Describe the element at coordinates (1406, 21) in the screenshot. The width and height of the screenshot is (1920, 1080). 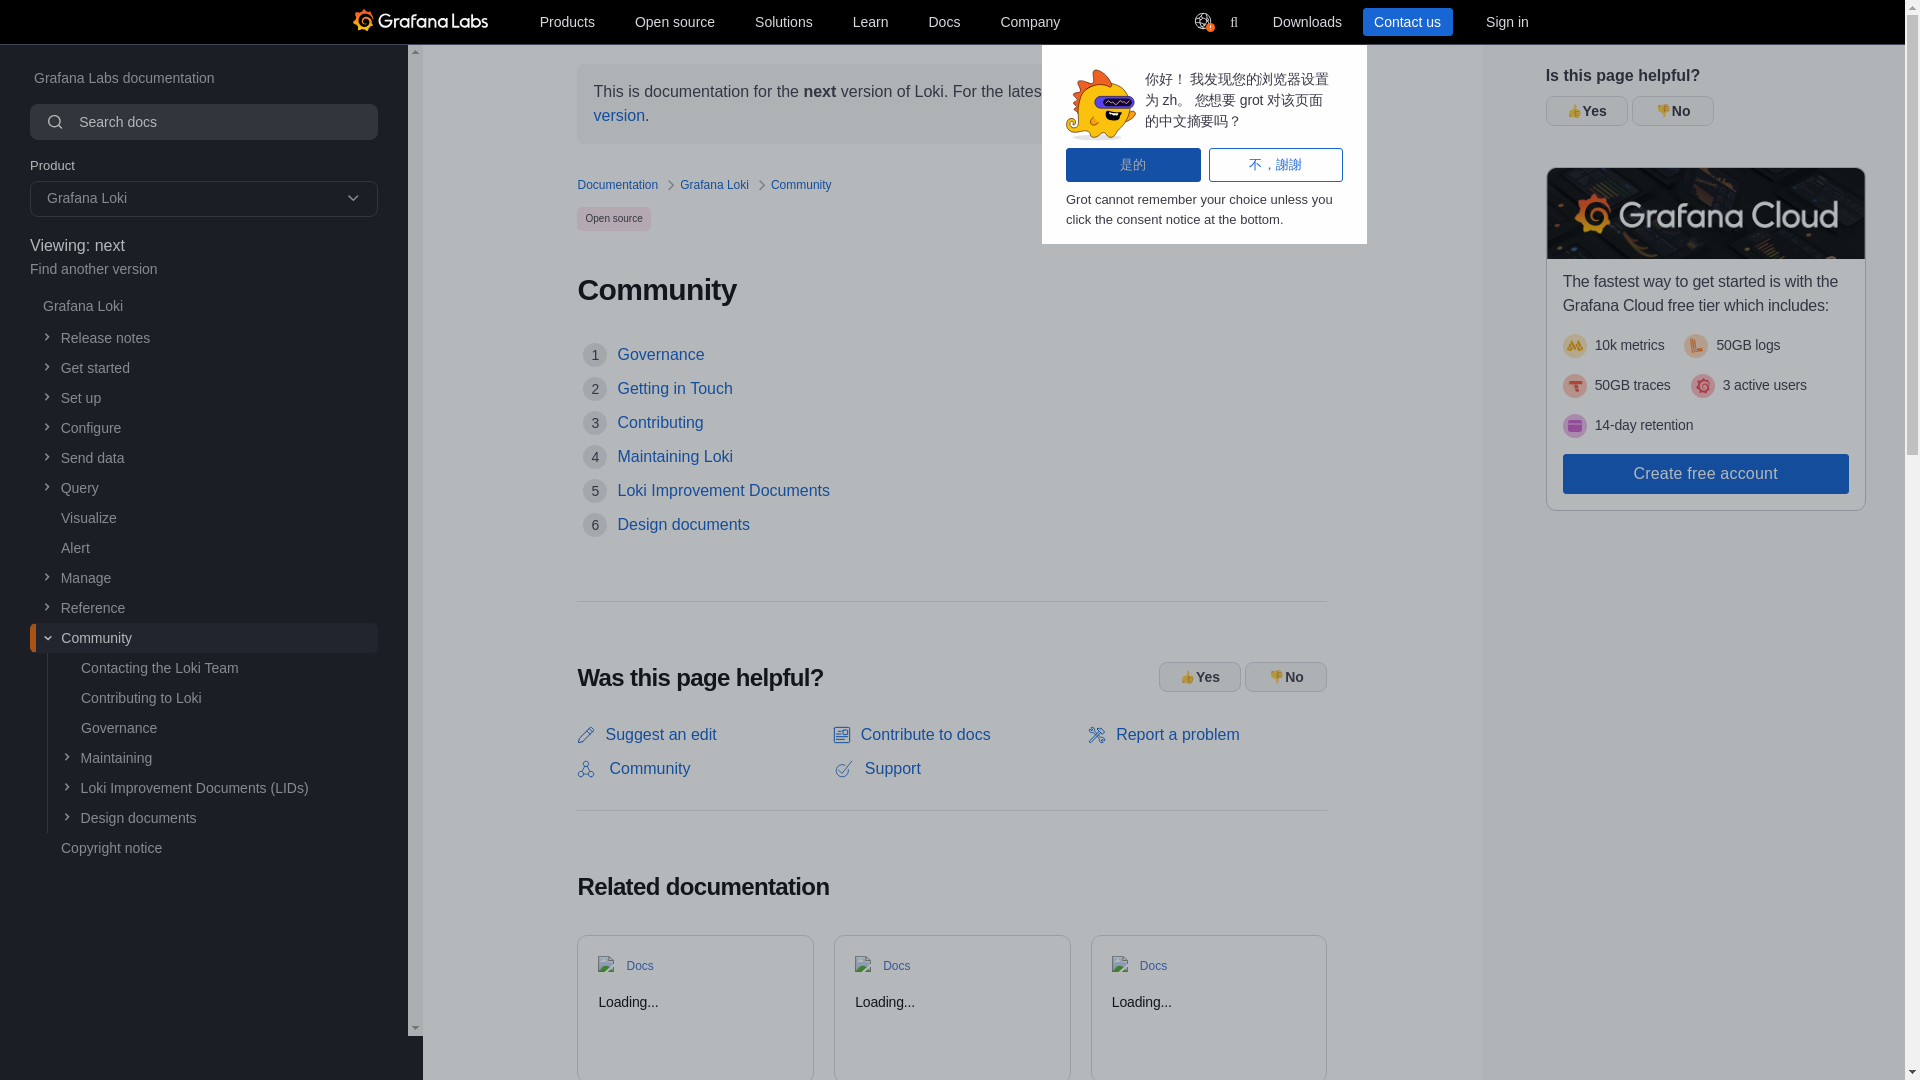
I see `Contact us` at that location.